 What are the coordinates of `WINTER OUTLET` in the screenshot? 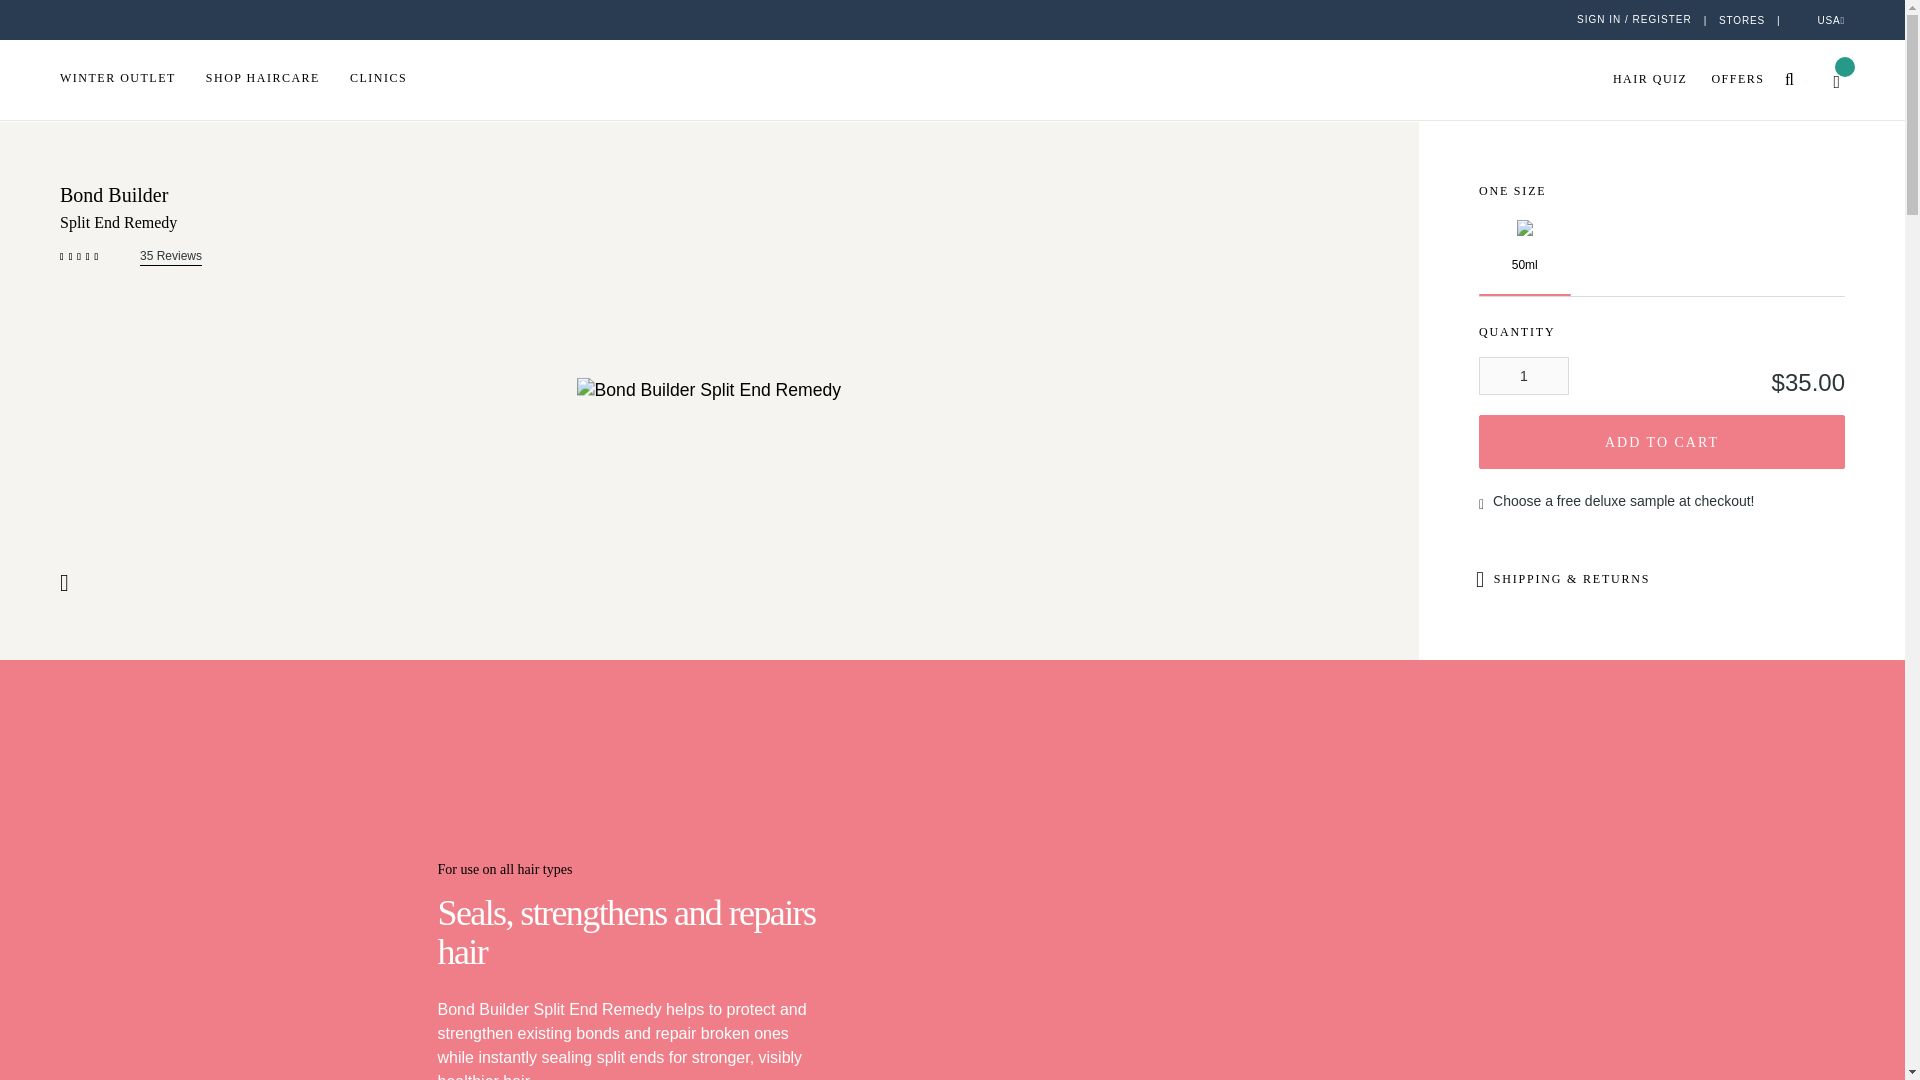 It's located at (132, 78).